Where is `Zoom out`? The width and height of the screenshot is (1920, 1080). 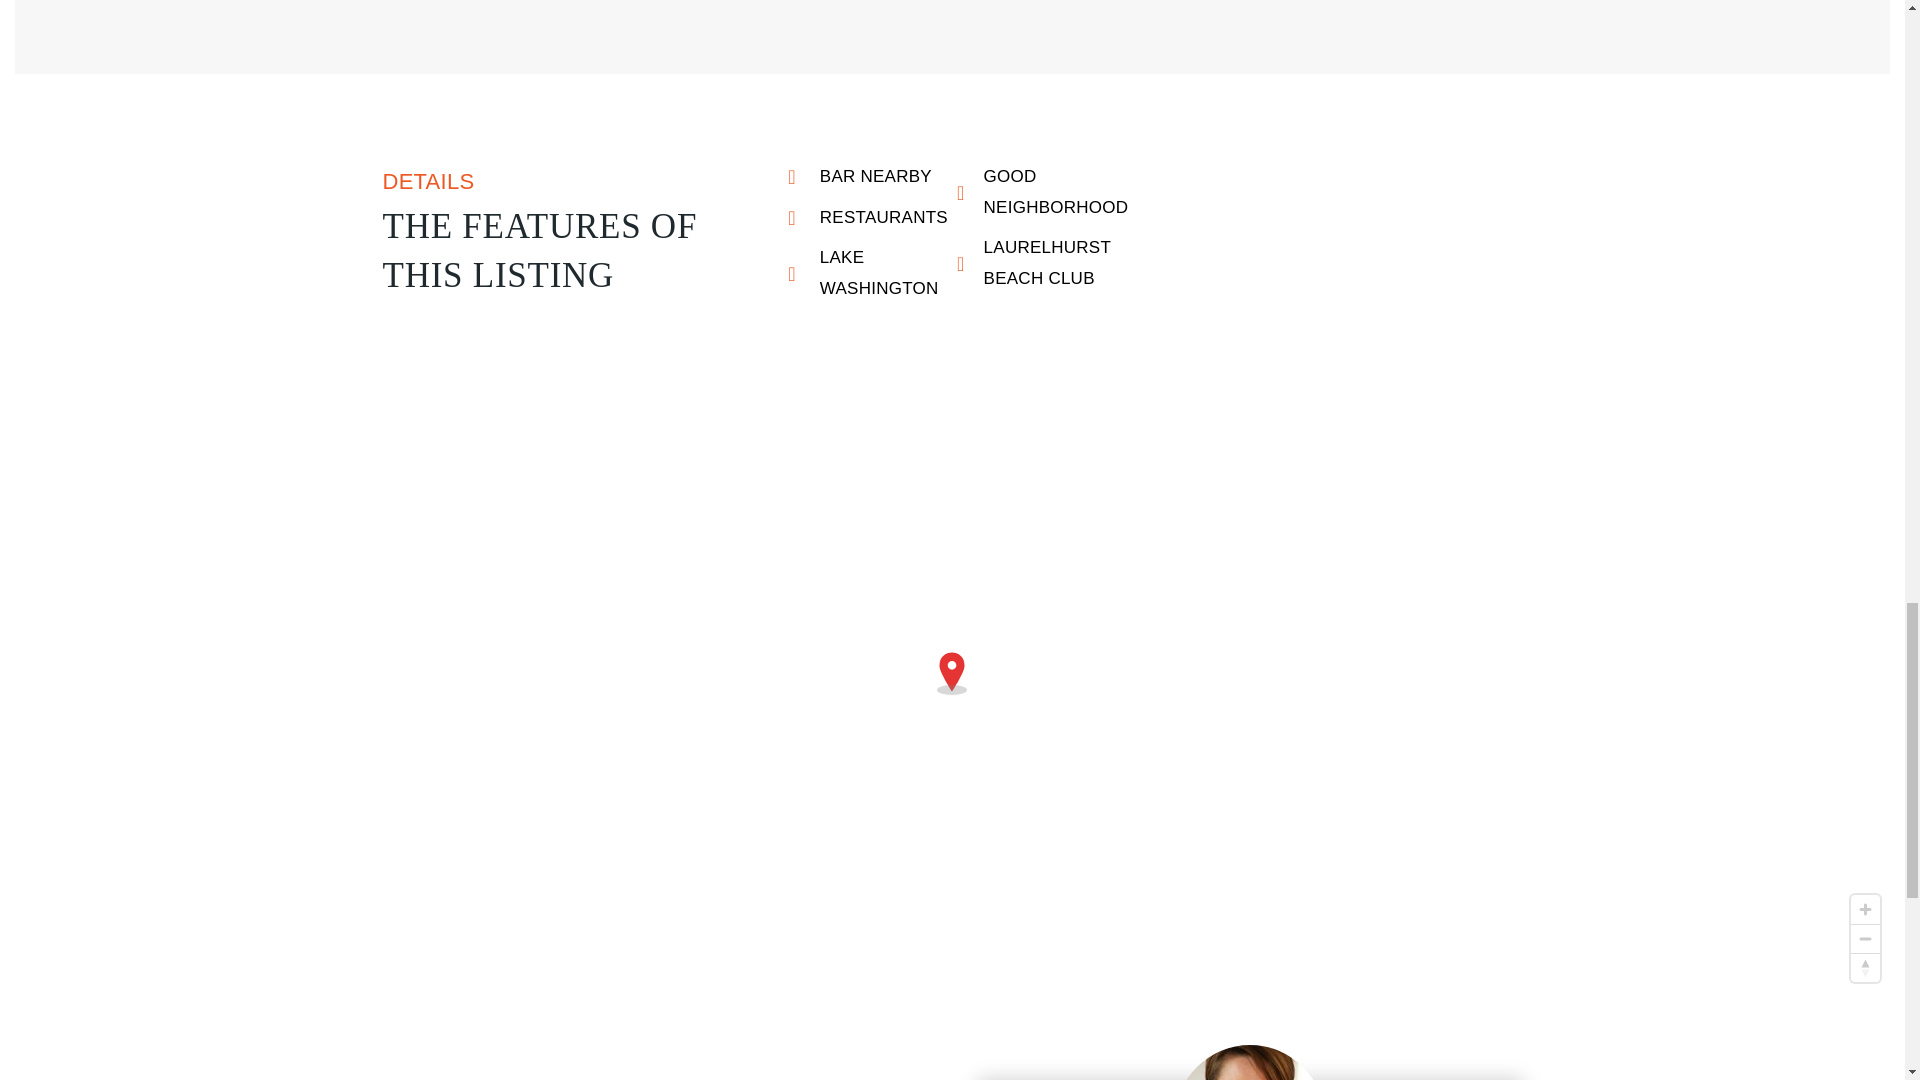 Zoom out is located at coordinates (1864, 938).